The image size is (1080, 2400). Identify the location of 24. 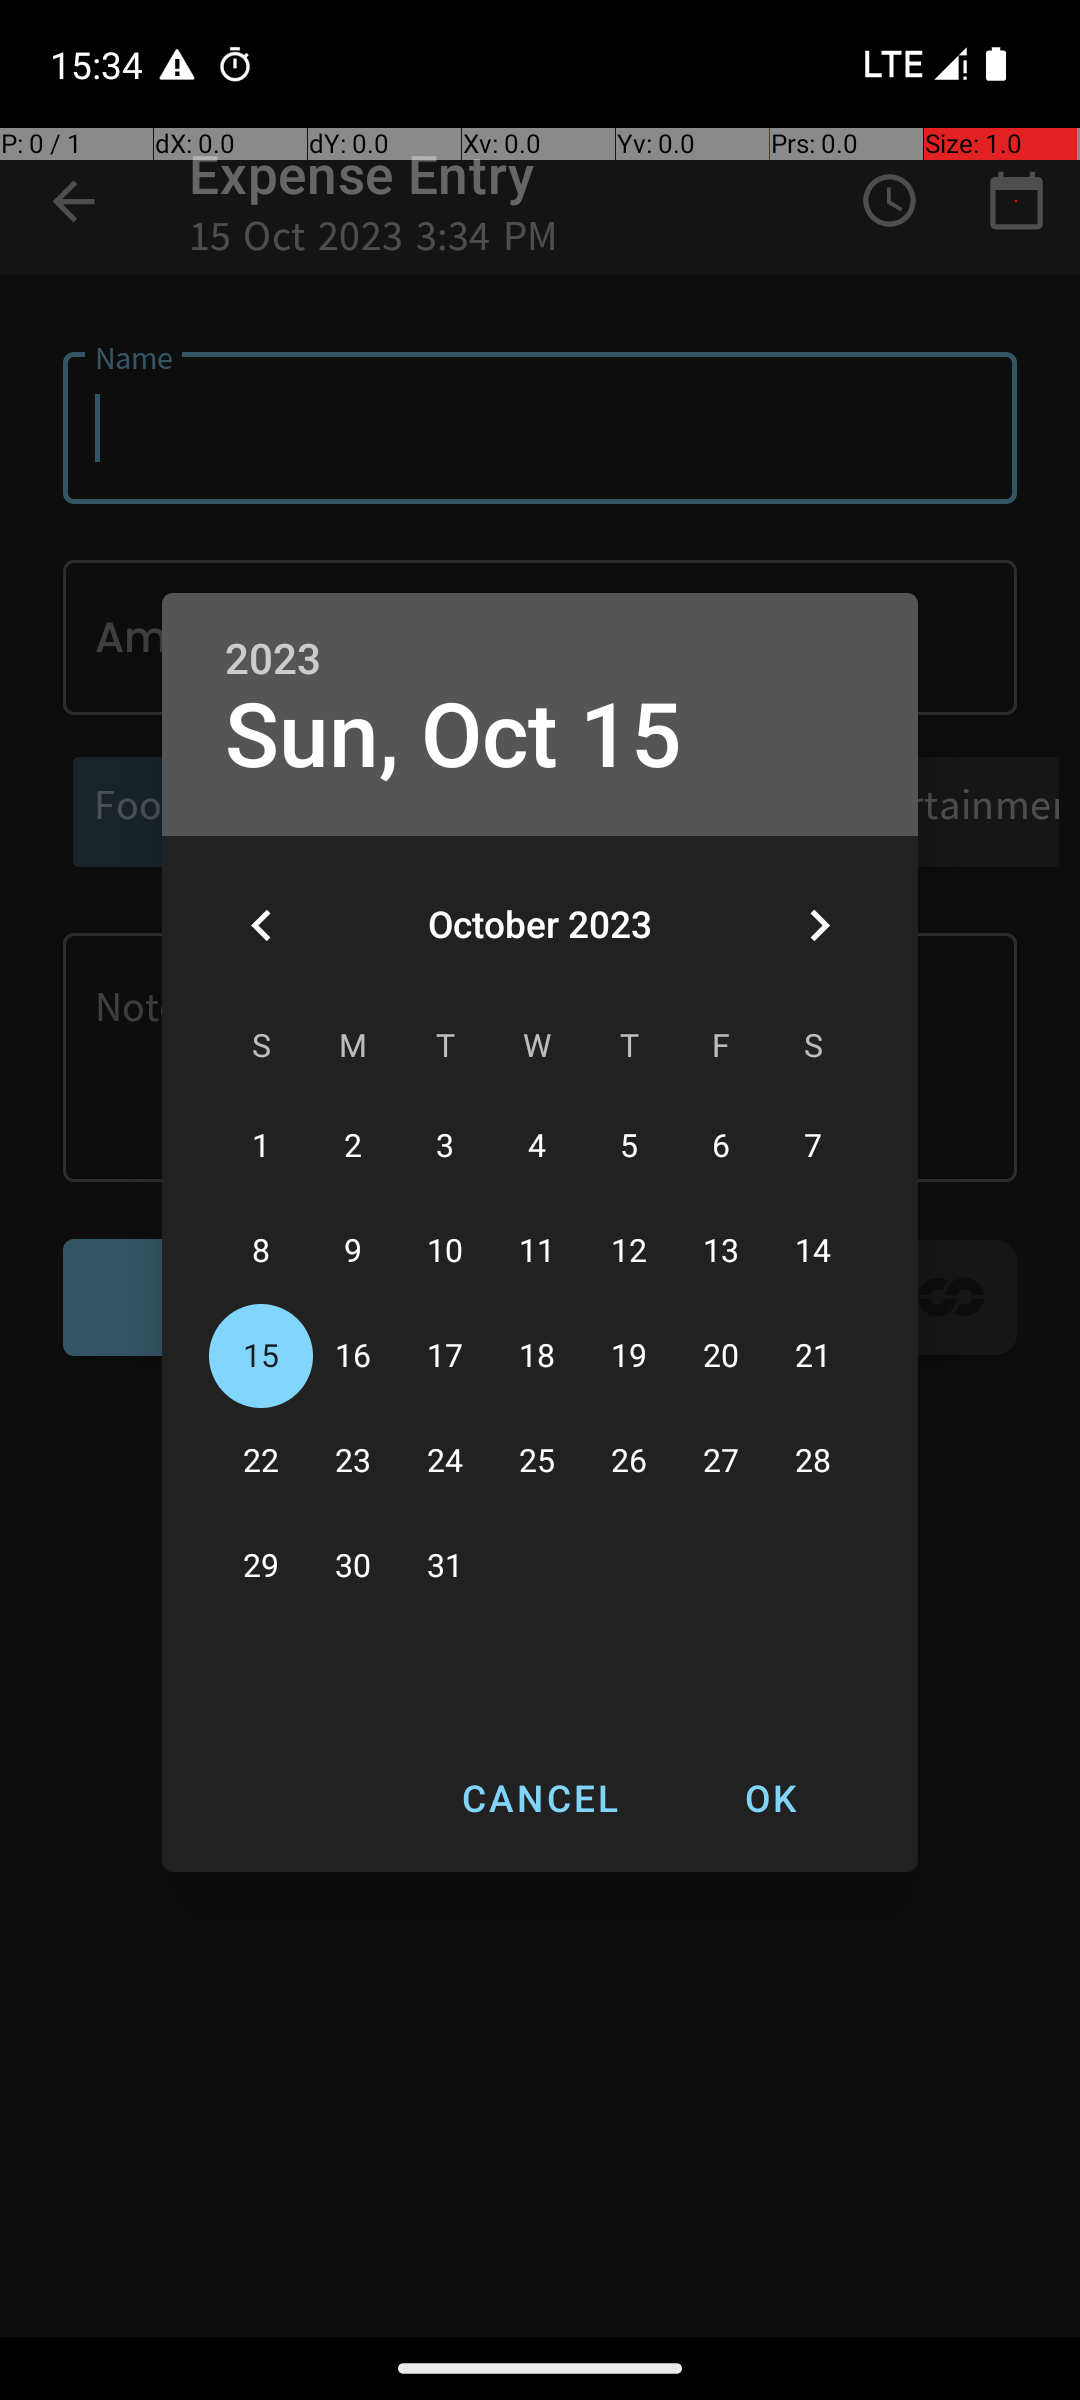
(445, 1462).